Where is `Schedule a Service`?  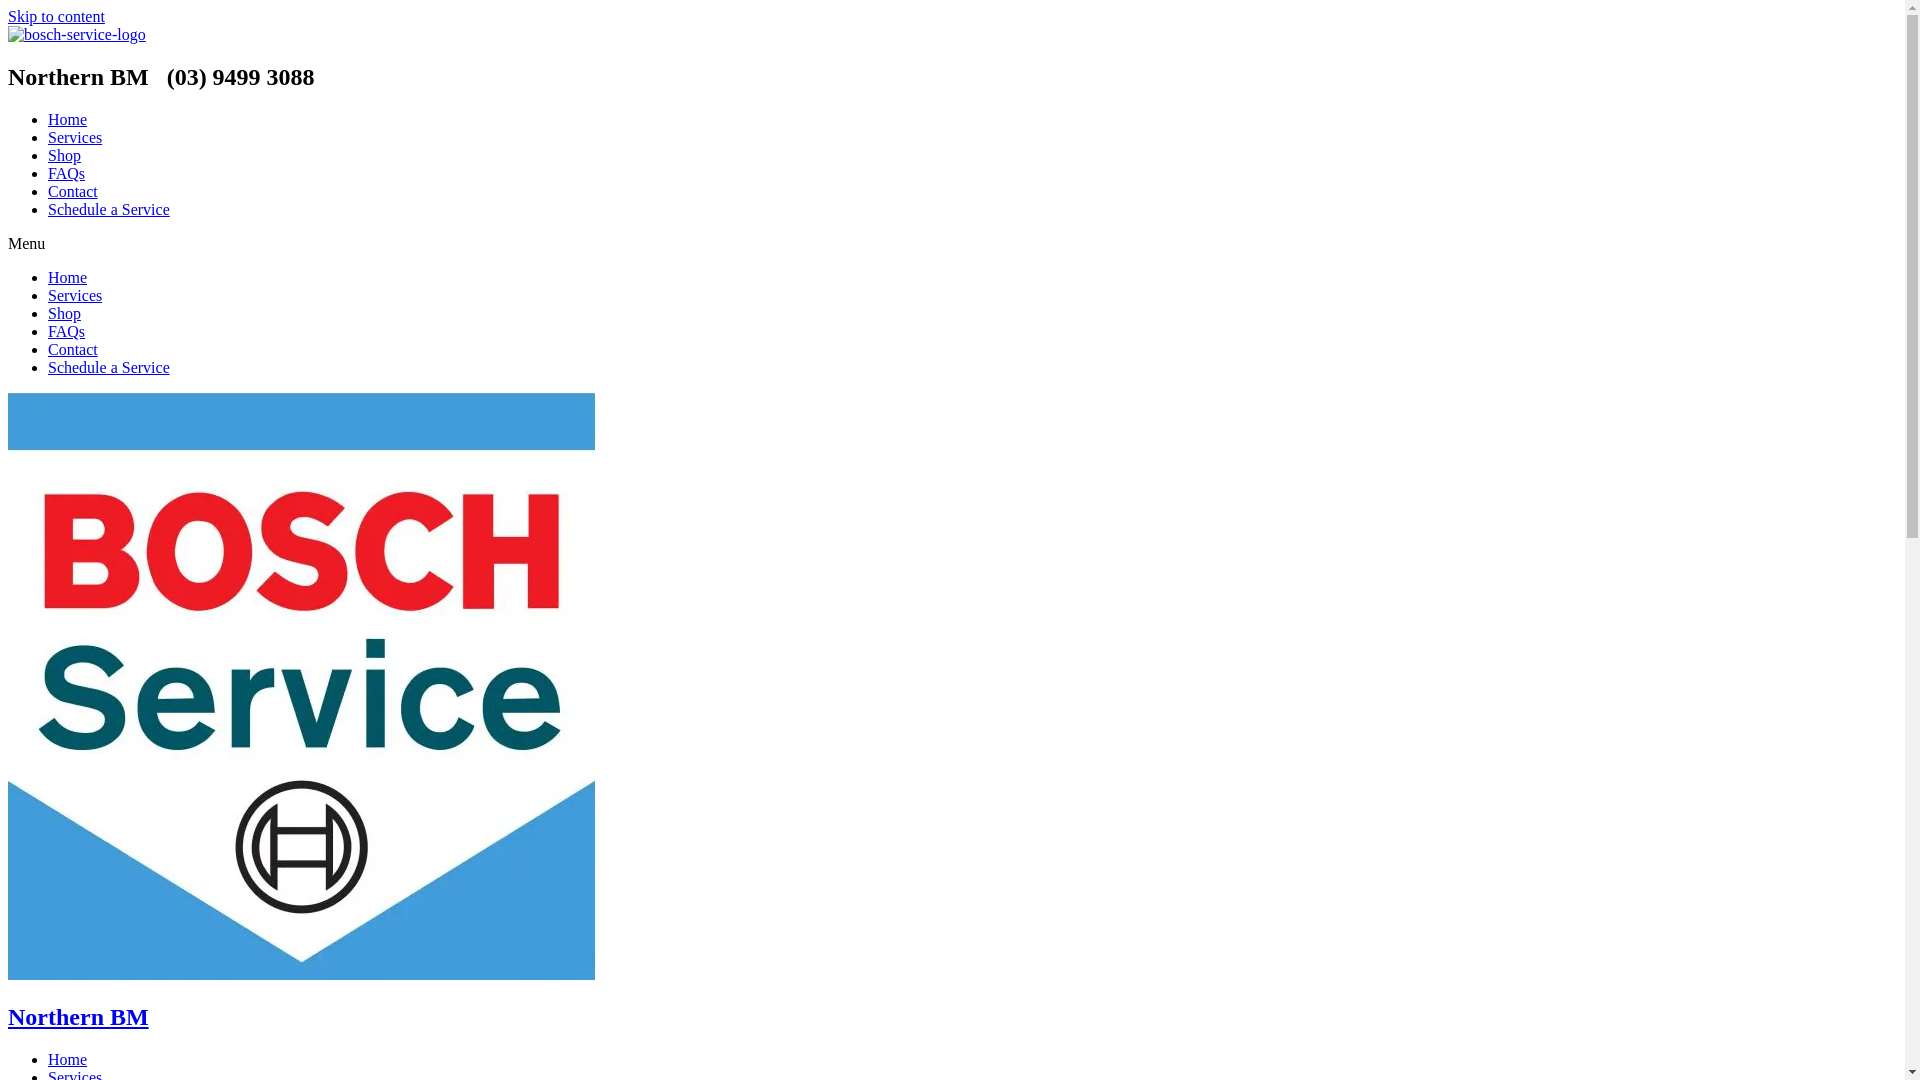
Schedule a Service is located at coordinates (109, 210).